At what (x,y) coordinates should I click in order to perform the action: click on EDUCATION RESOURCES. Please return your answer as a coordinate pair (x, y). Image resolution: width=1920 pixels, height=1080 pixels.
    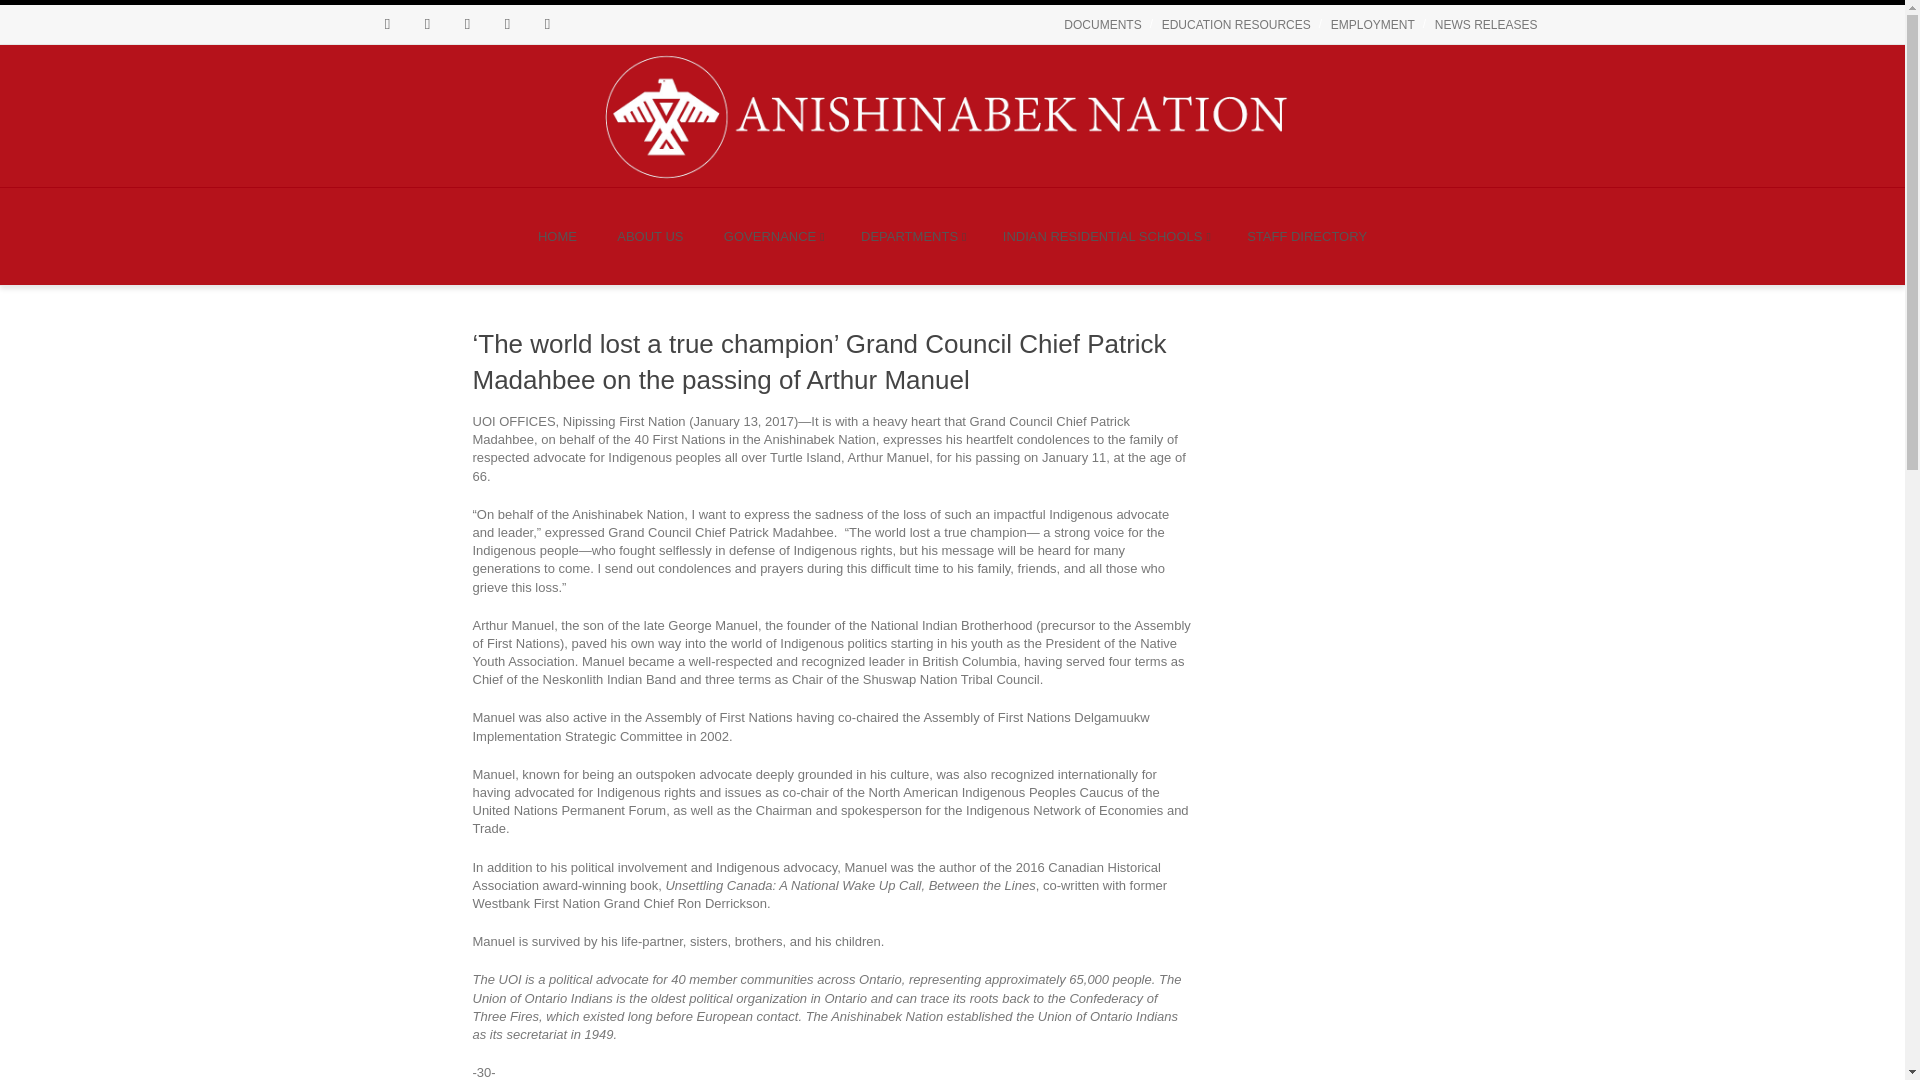
    Looking at the image, I should click on (1236, 24).